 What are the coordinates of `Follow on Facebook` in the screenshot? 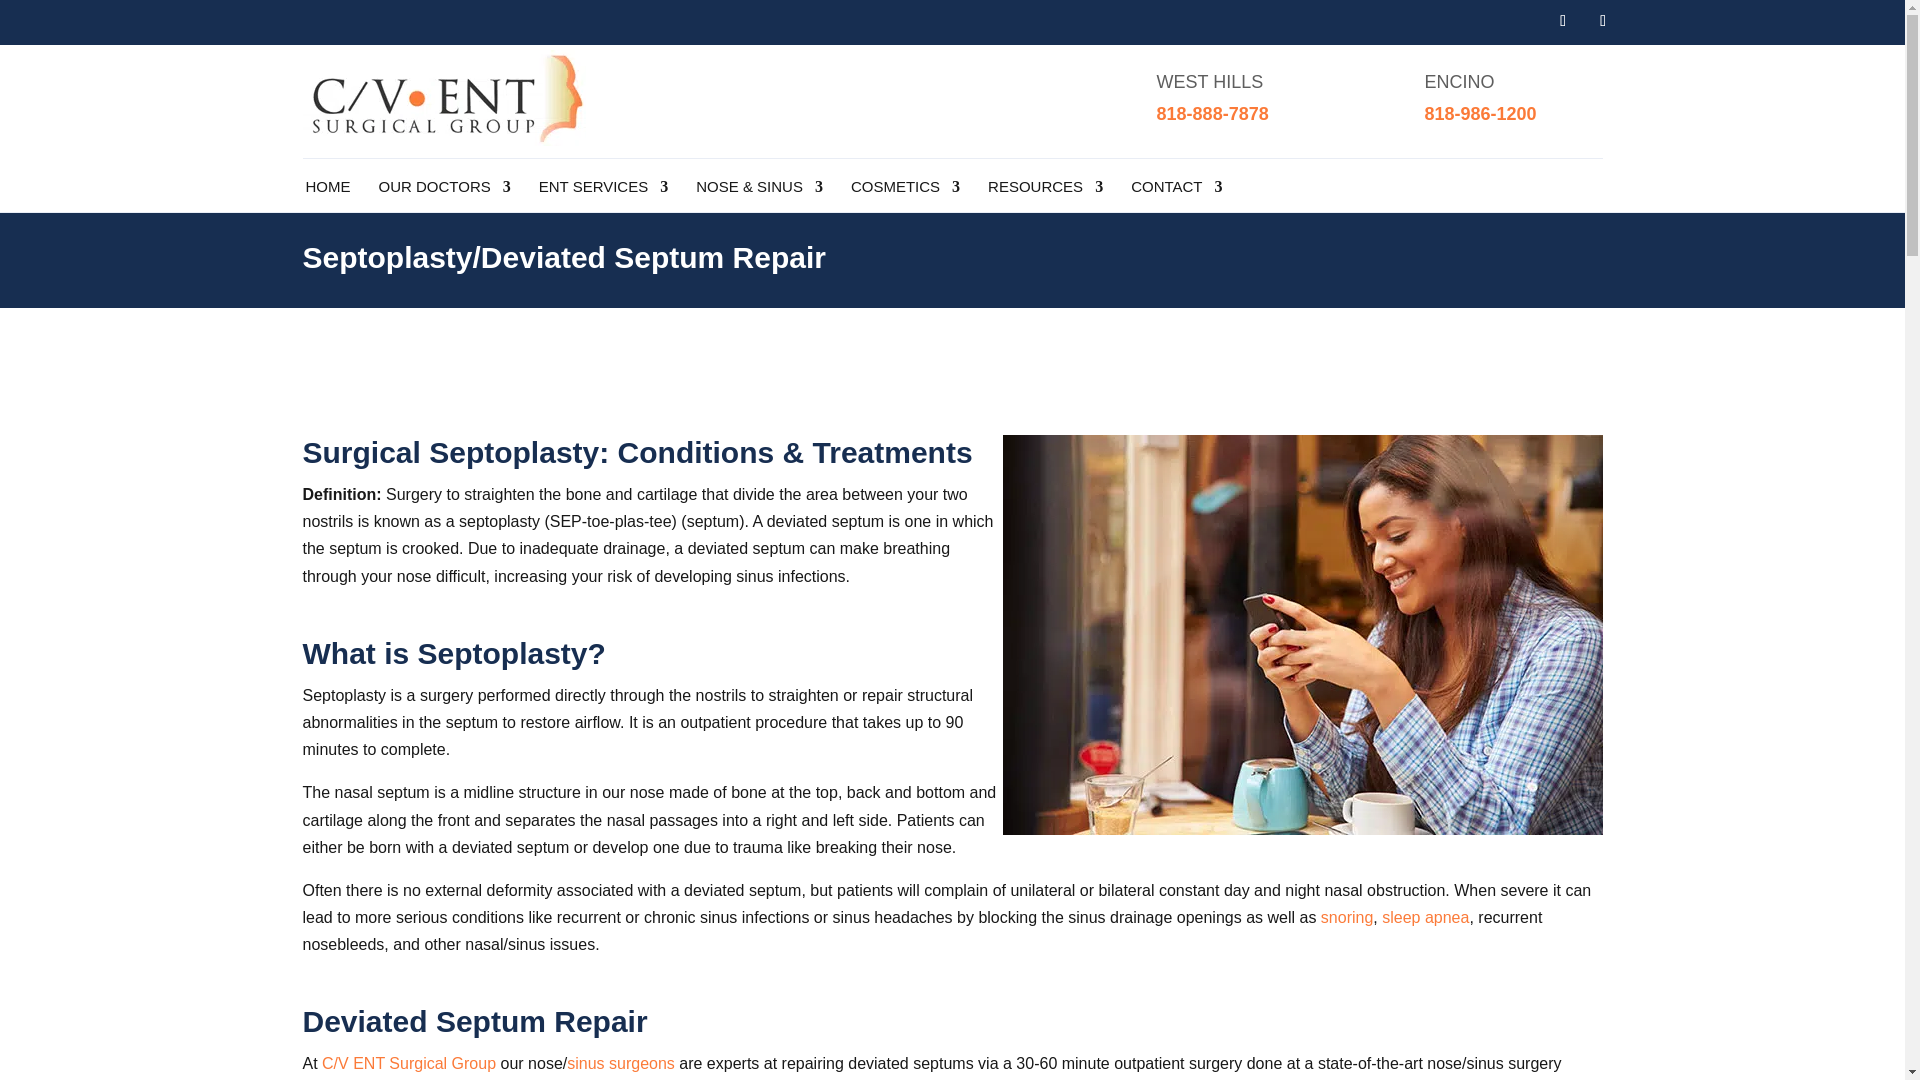 It's located at (1562, 20).